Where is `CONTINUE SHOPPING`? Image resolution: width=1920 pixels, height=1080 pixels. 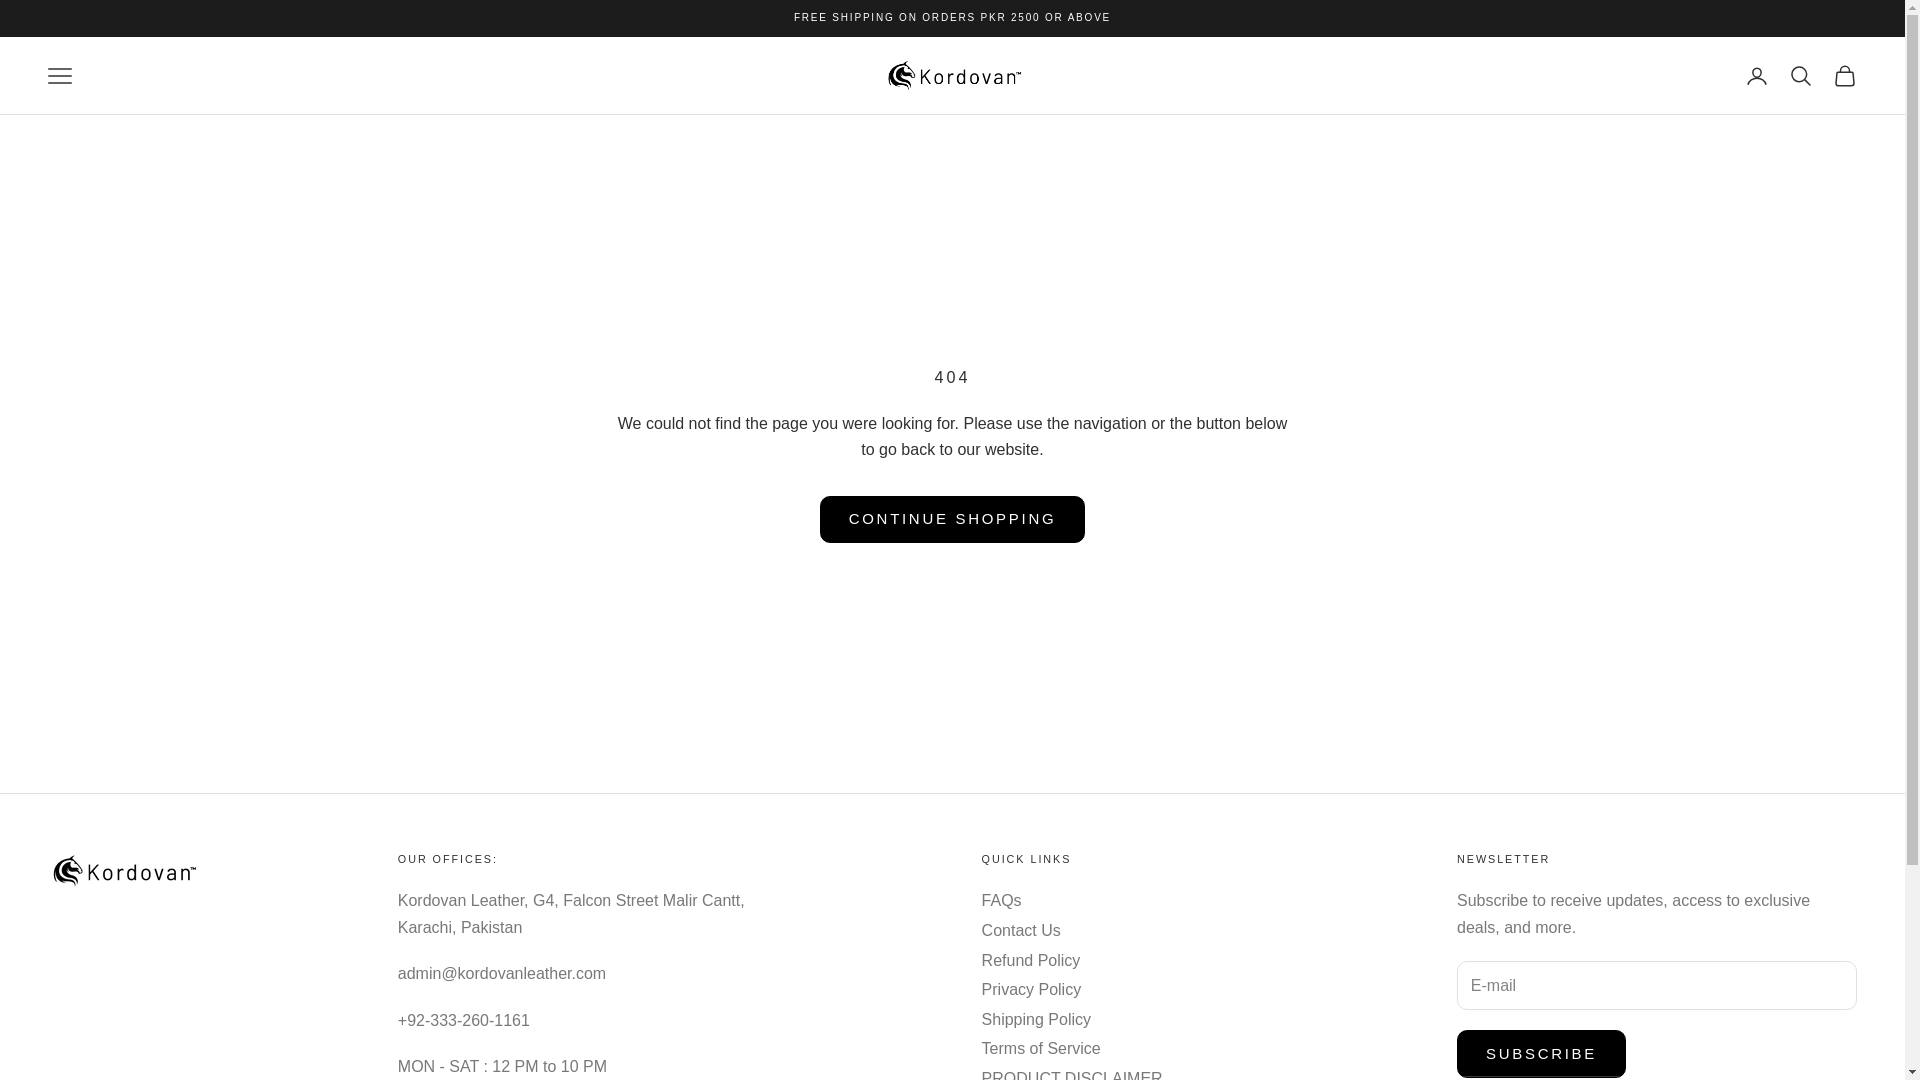 CONTINUE SHOPPING is located at coordinates (952, 520).